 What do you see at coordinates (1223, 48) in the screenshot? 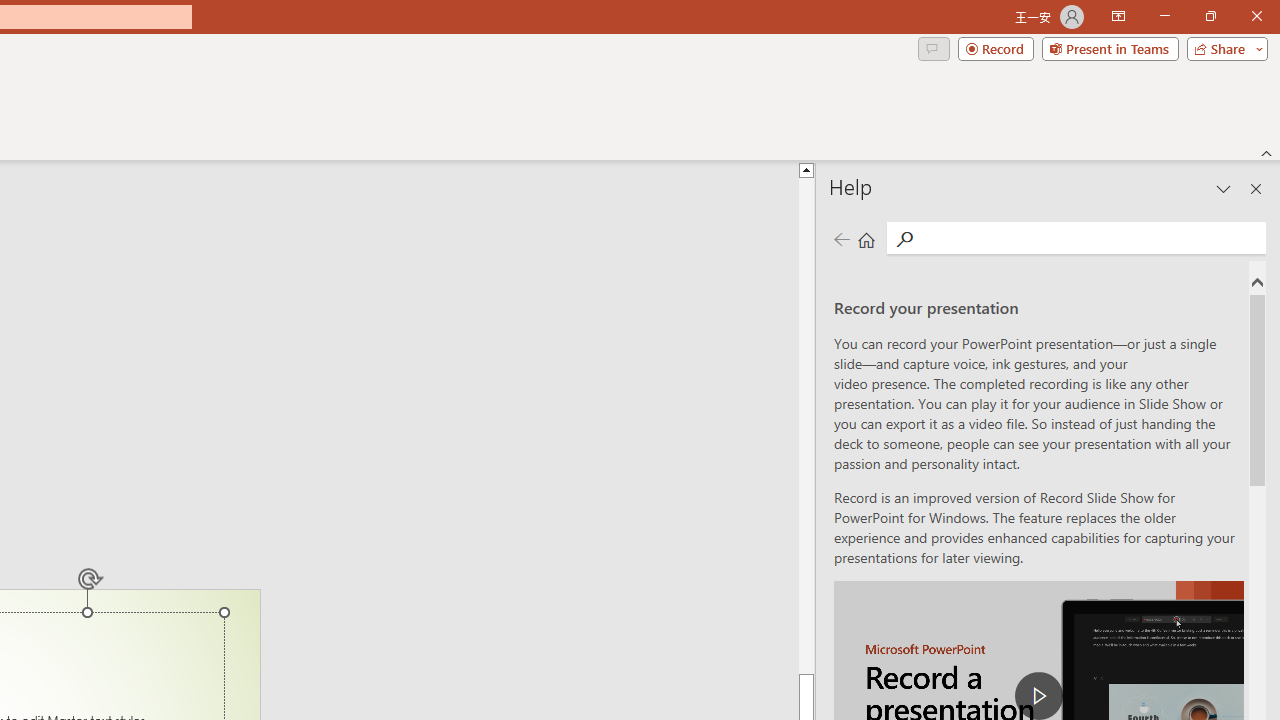
I see `Share` at bounding box center [1223, 48].